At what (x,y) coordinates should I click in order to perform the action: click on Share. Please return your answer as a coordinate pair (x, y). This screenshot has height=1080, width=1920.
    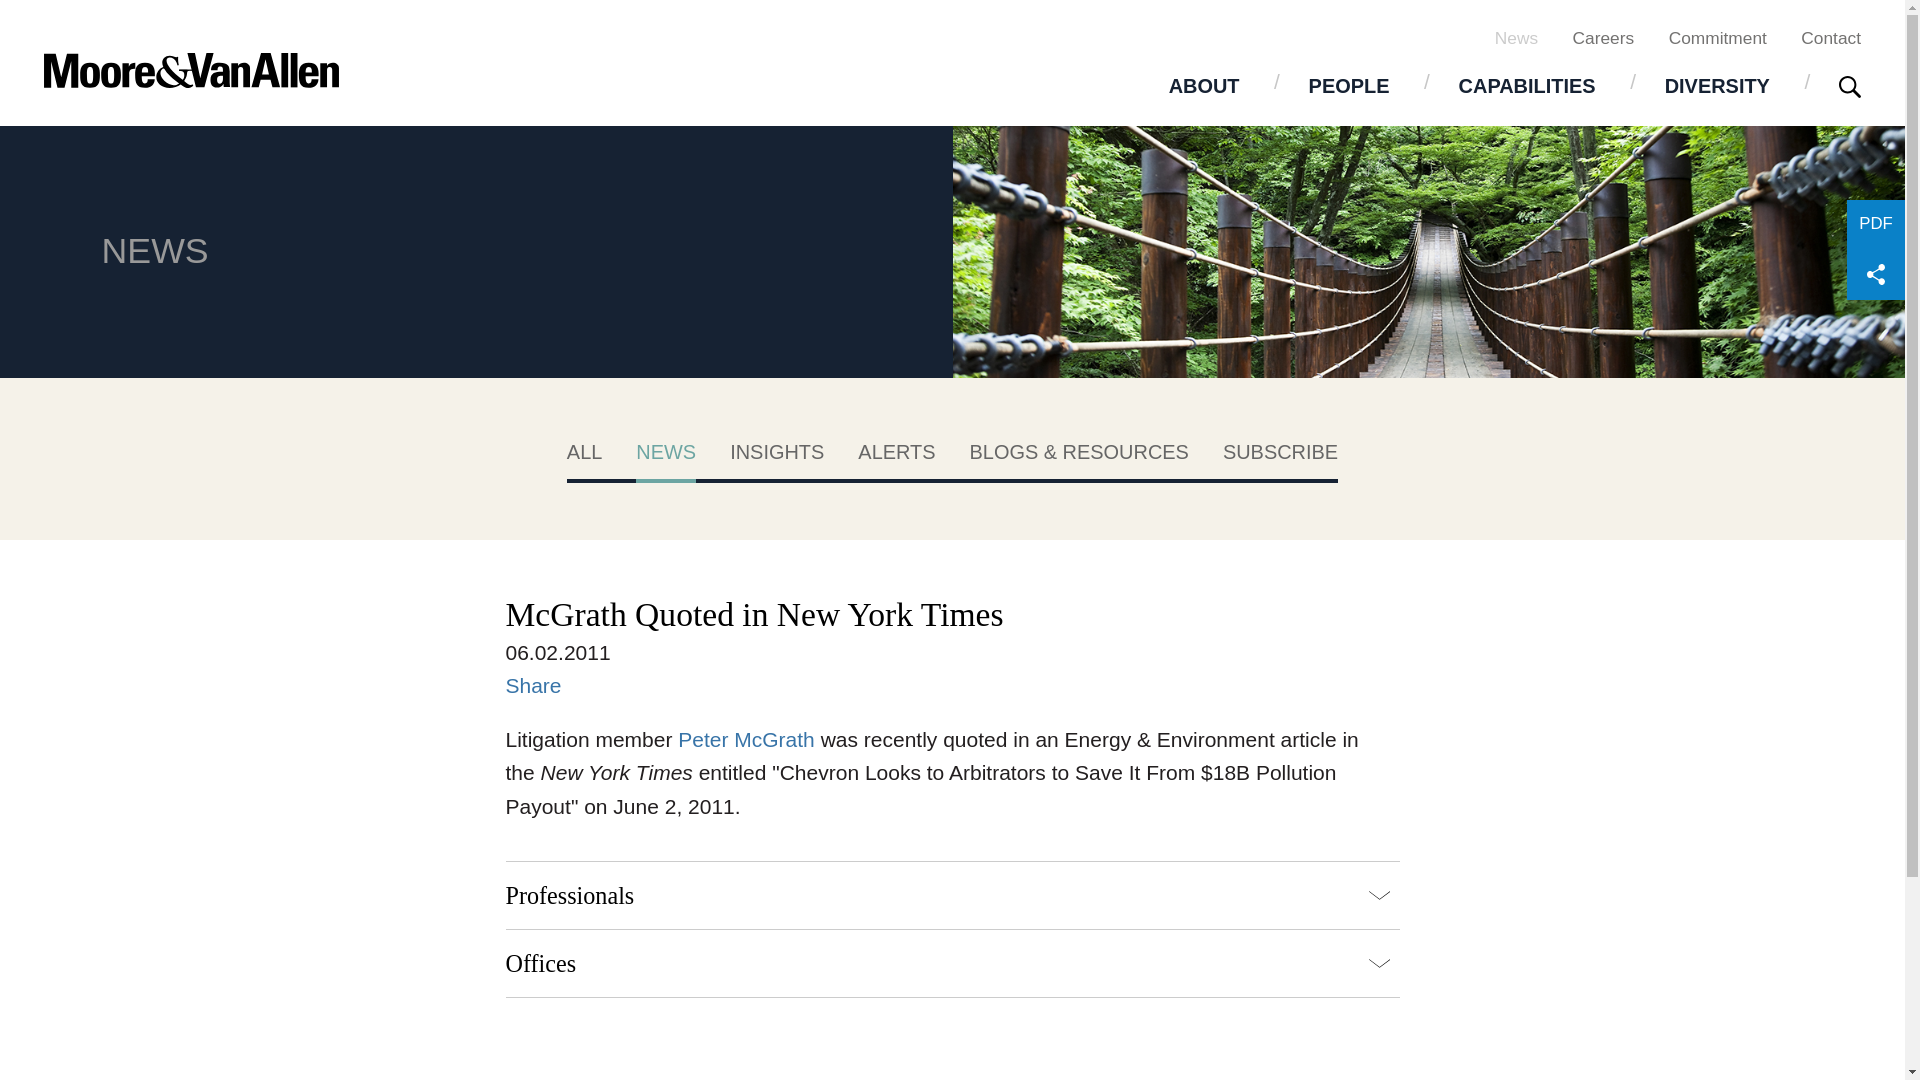
    Looking at the image, I should click on (1876, 274).